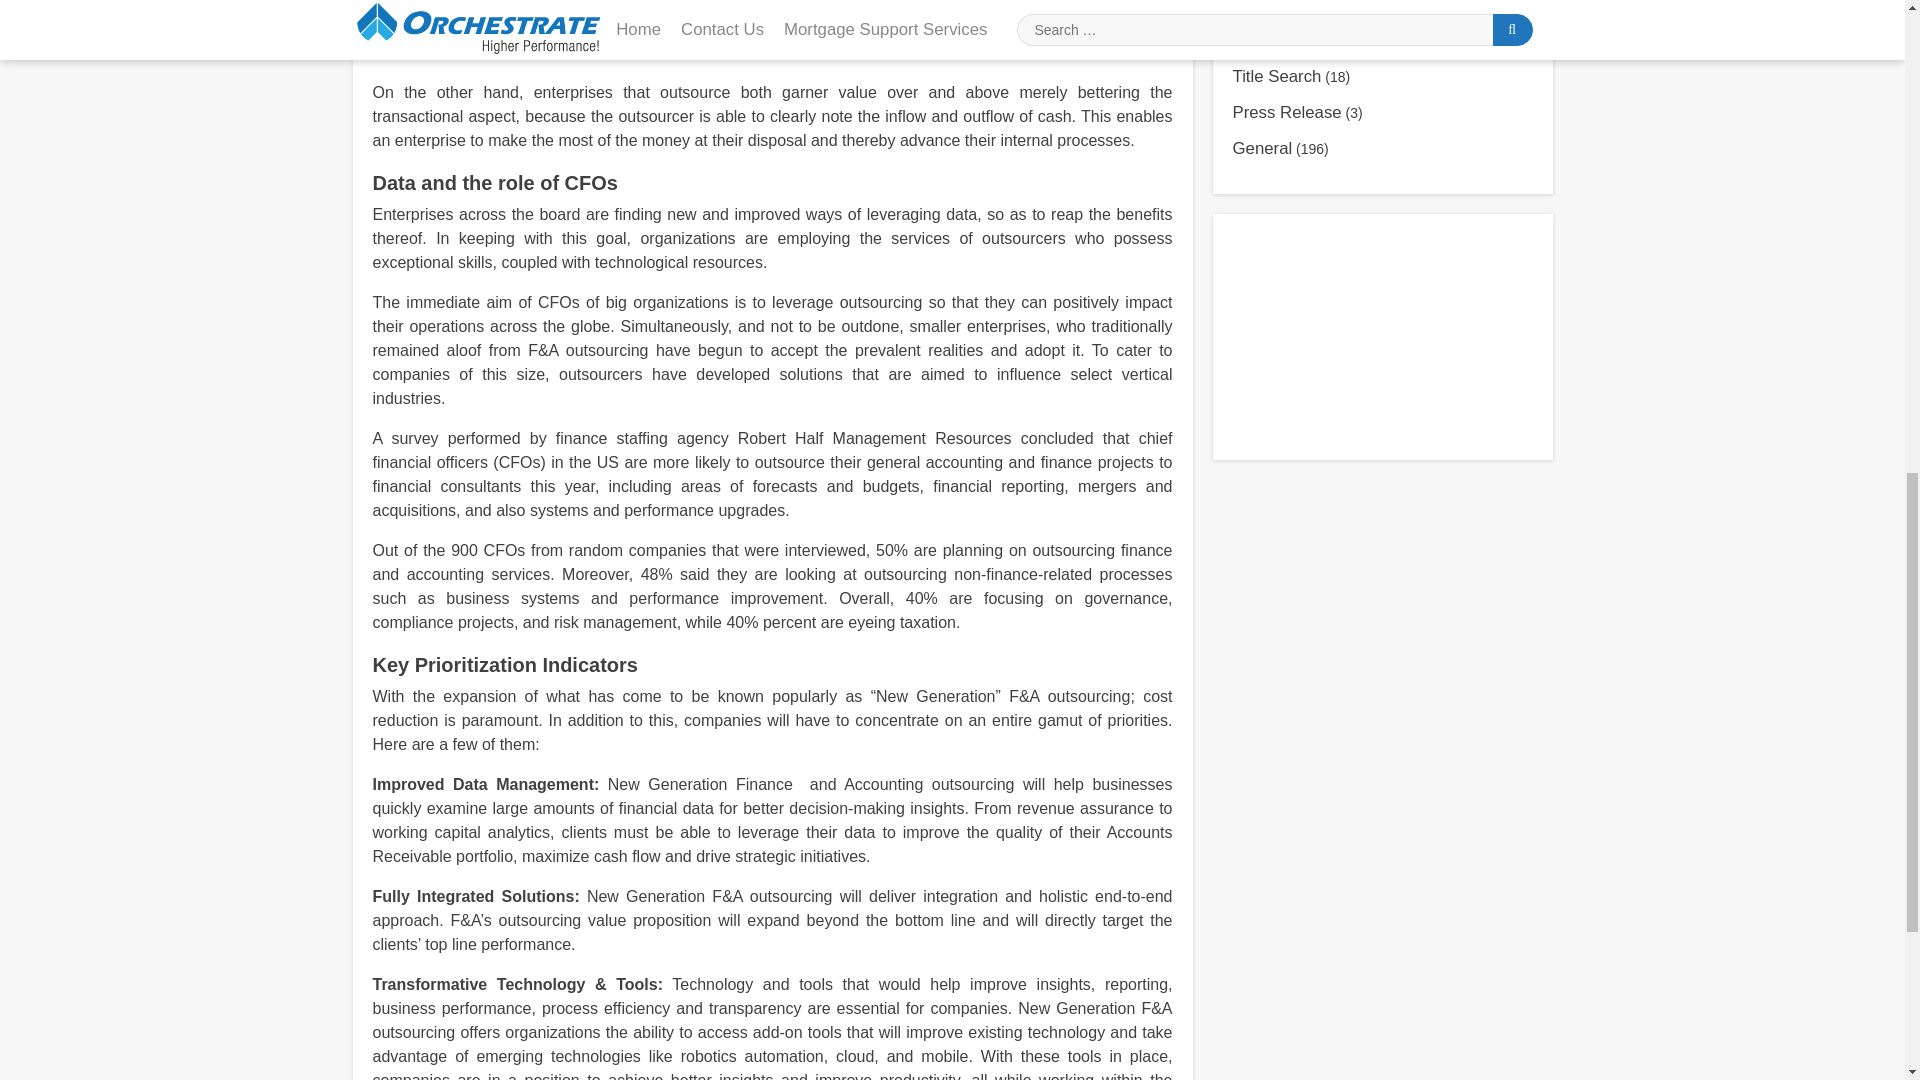 Image resolution: width=1920 pixels, height=1080 pixels. Describe the element at coordinates (1274, 40) in the screenshot. I see `Technology` at that location.